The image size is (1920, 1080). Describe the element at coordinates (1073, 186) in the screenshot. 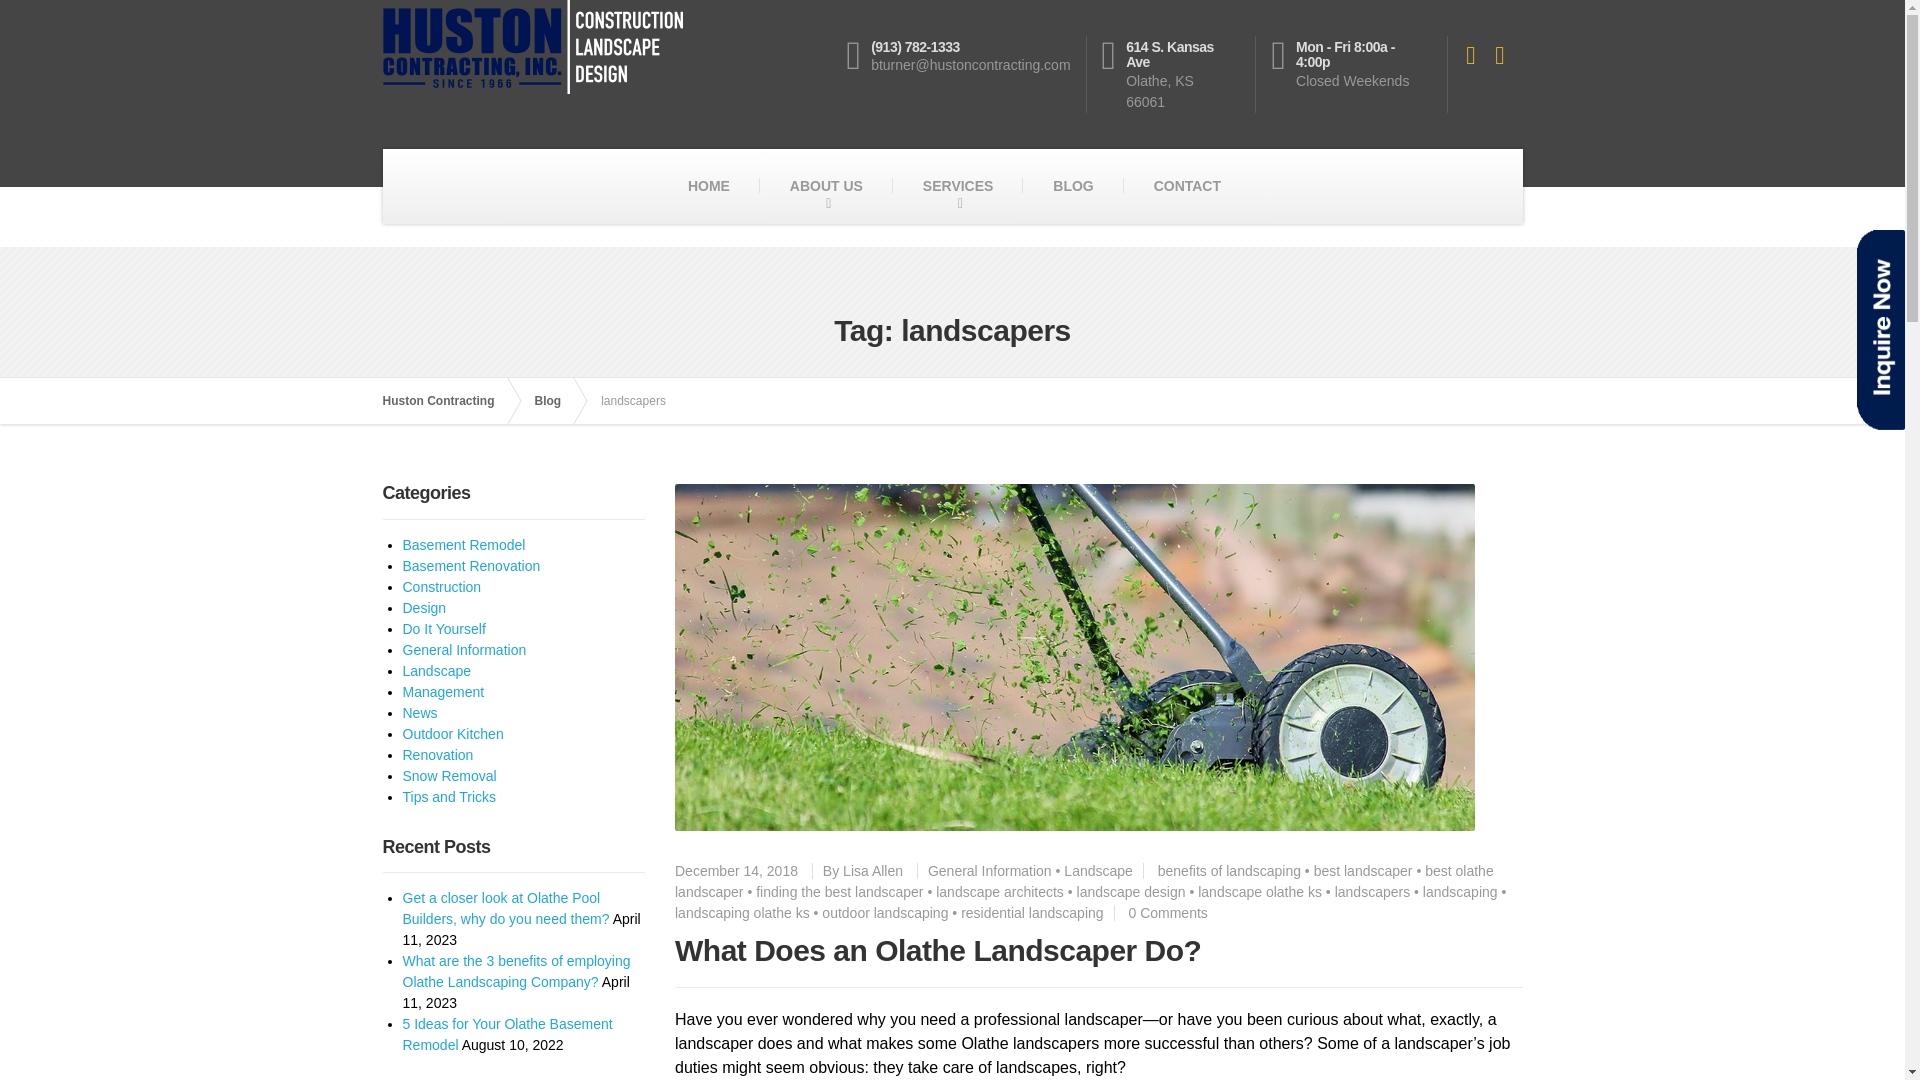

I see `BLOG` at that location.